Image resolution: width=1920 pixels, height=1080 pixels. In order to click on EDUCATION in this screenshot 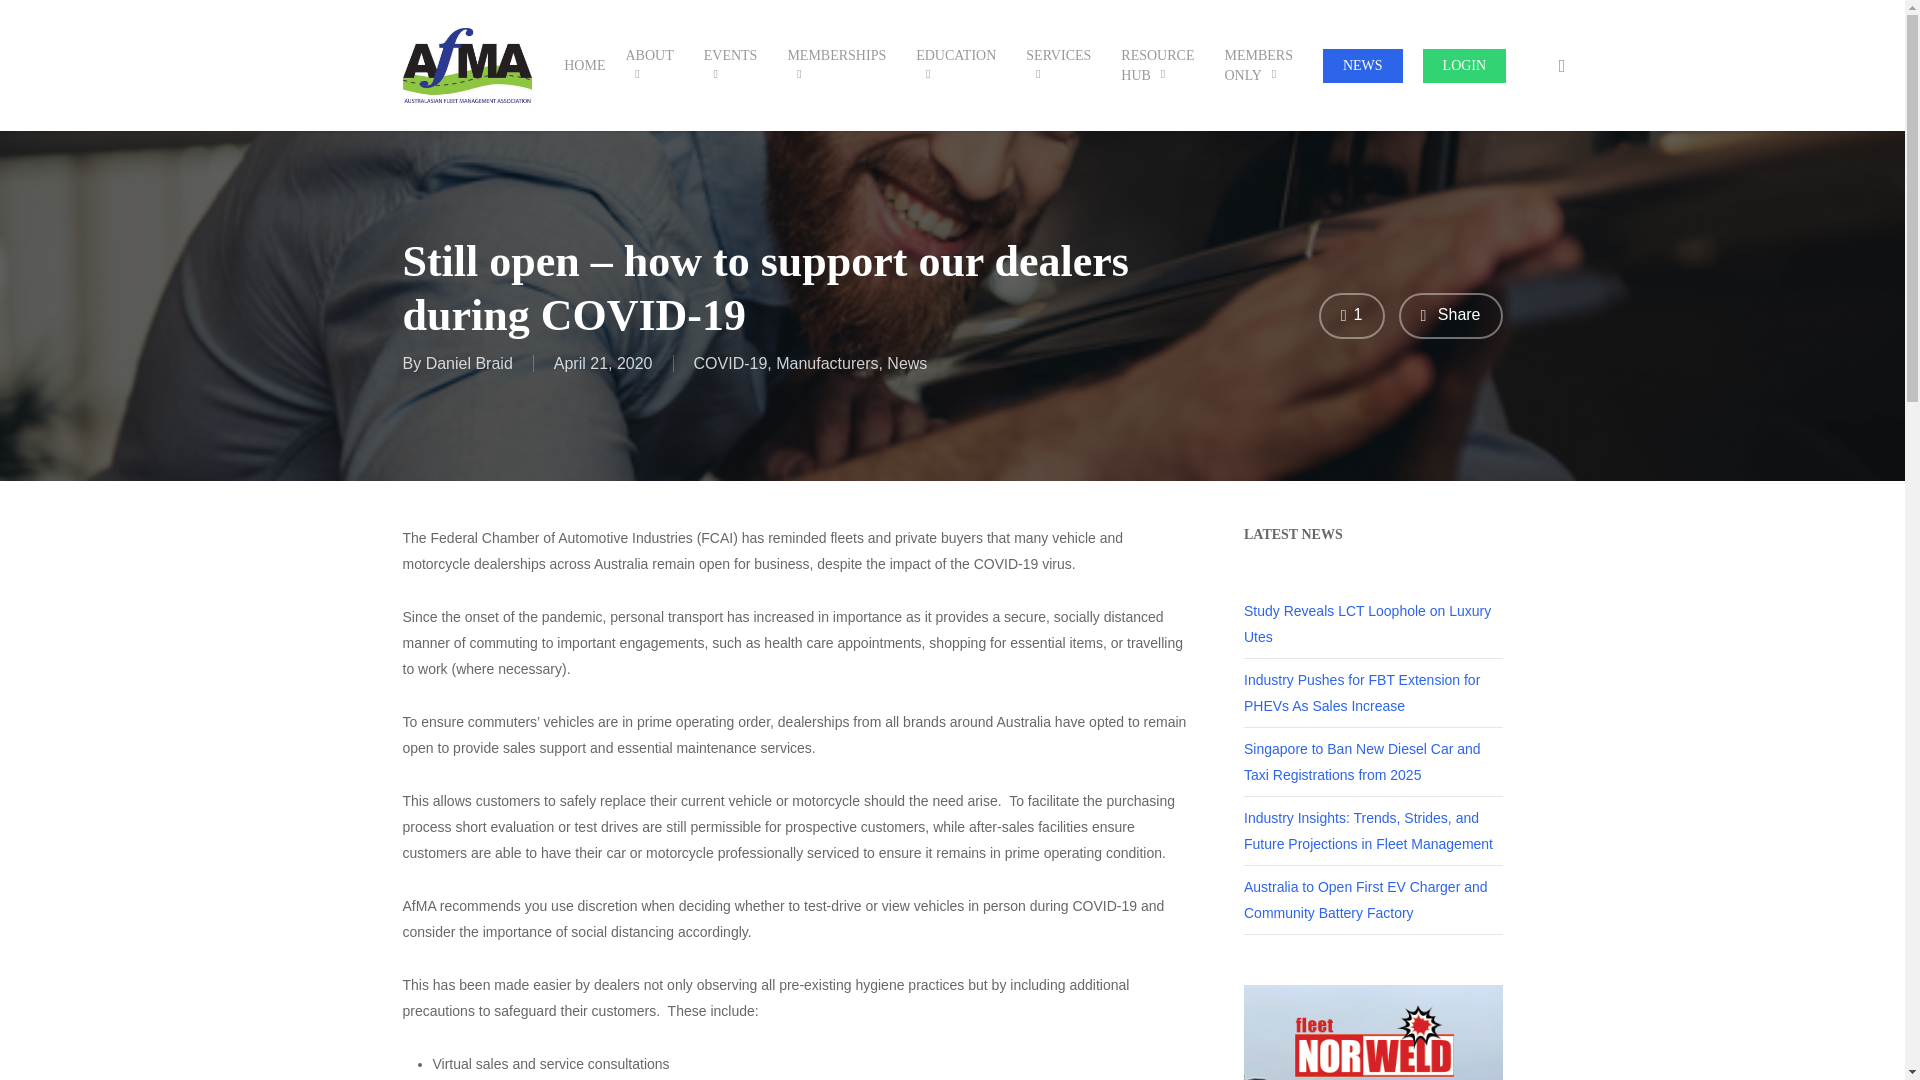, I will do `click(960, 66)`.